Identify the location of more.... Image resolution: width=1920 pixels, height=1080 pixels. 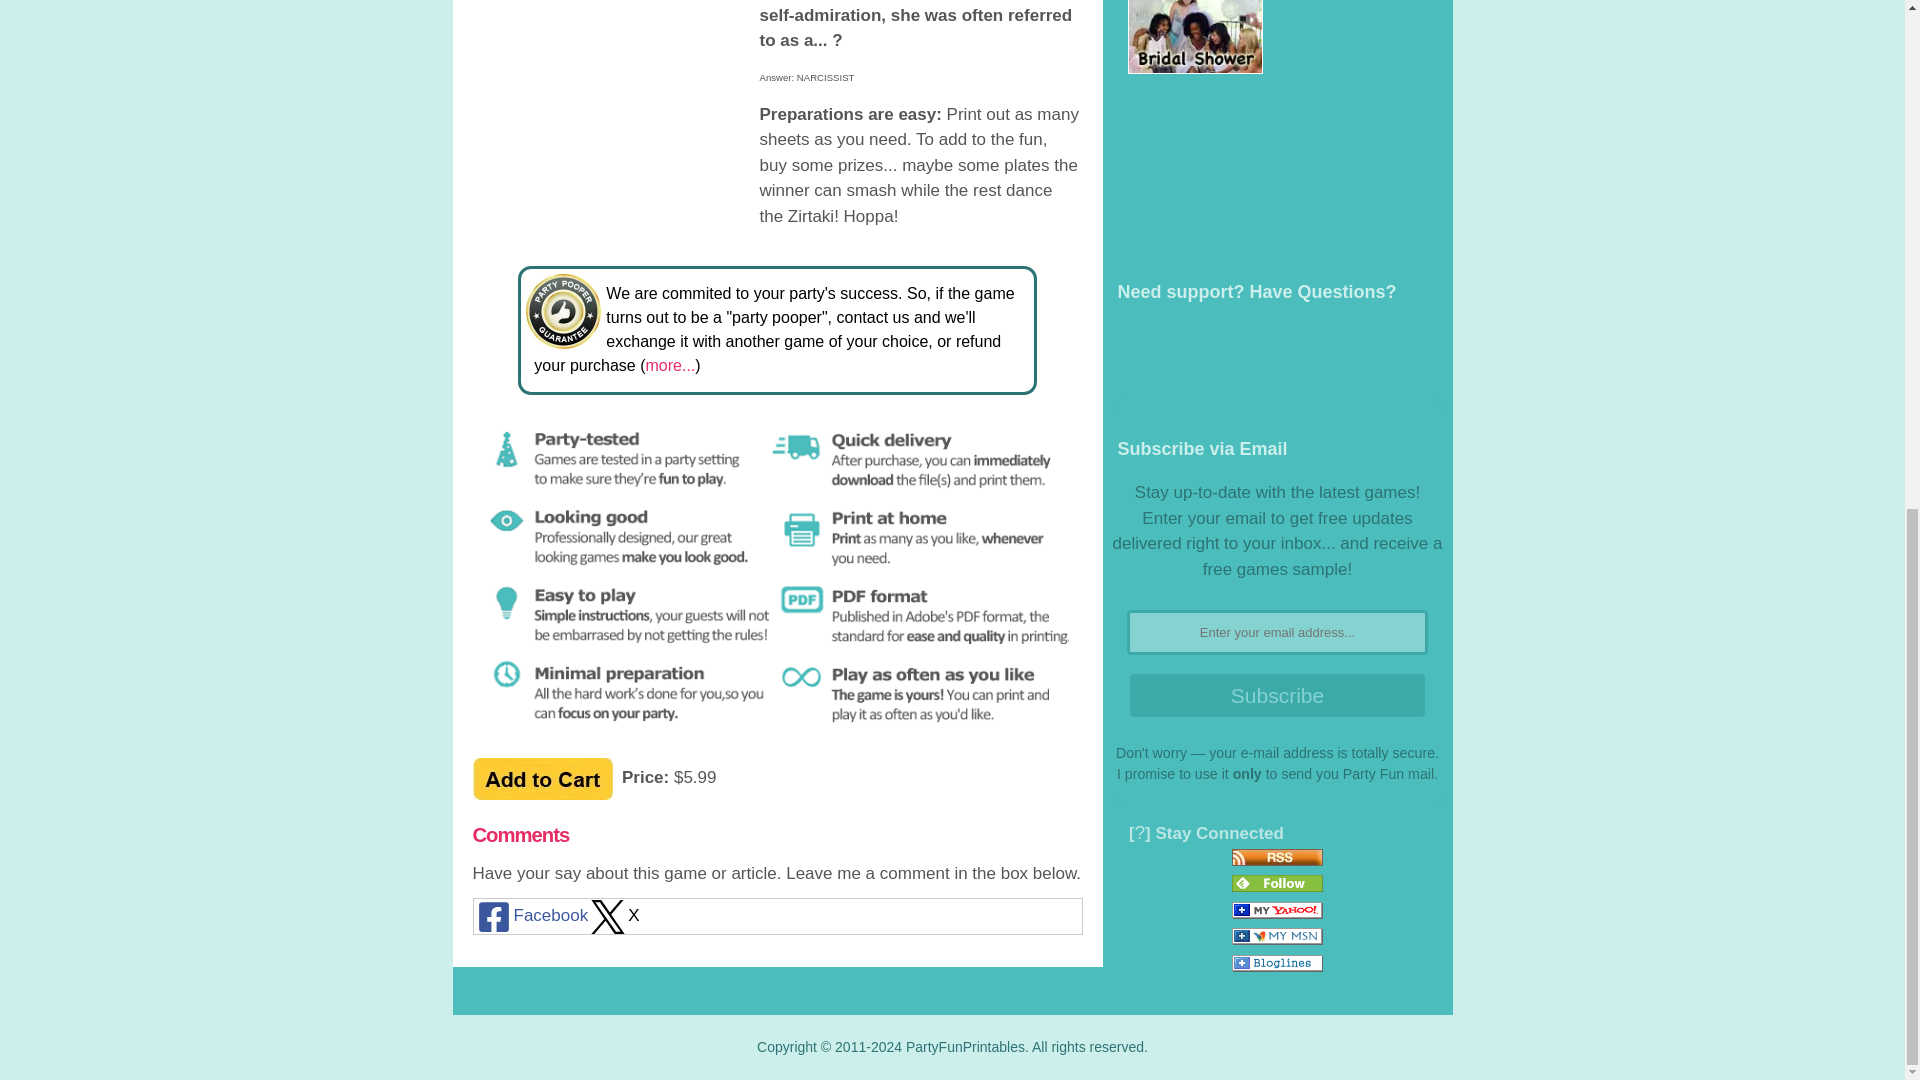
(670, 365).